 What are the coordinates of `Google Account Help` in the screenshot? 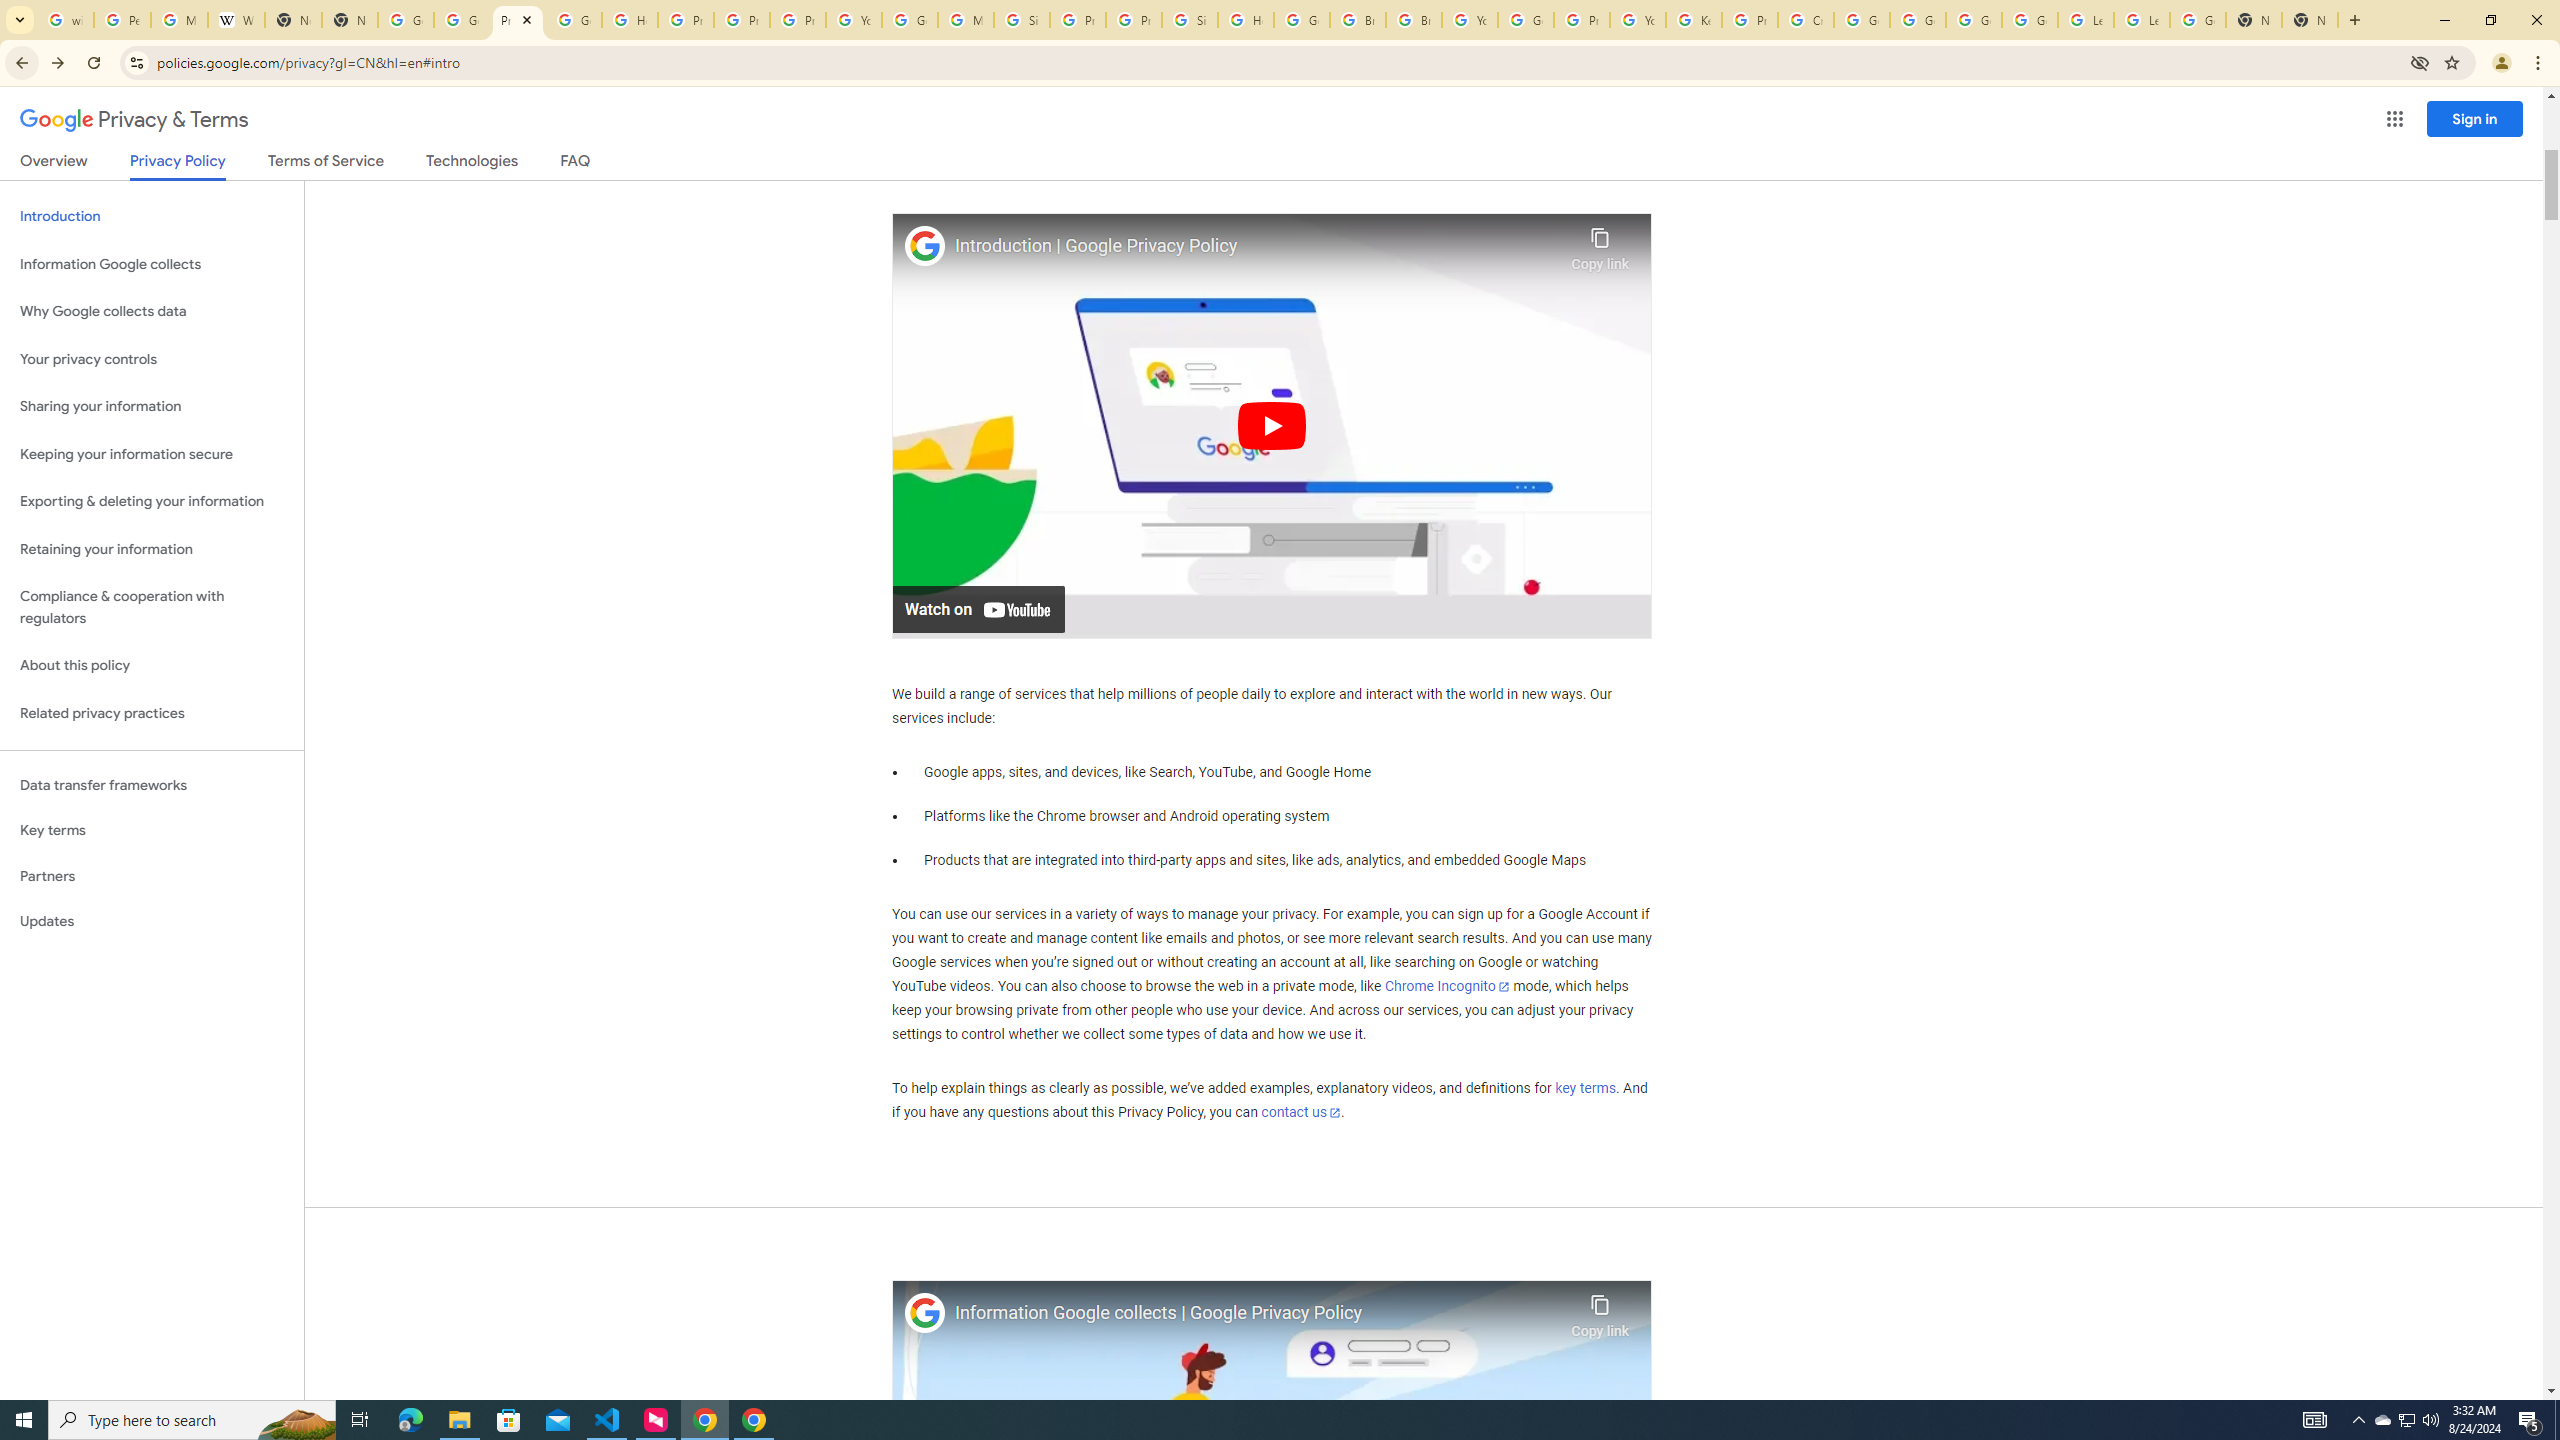 It's located at (1862, 20).